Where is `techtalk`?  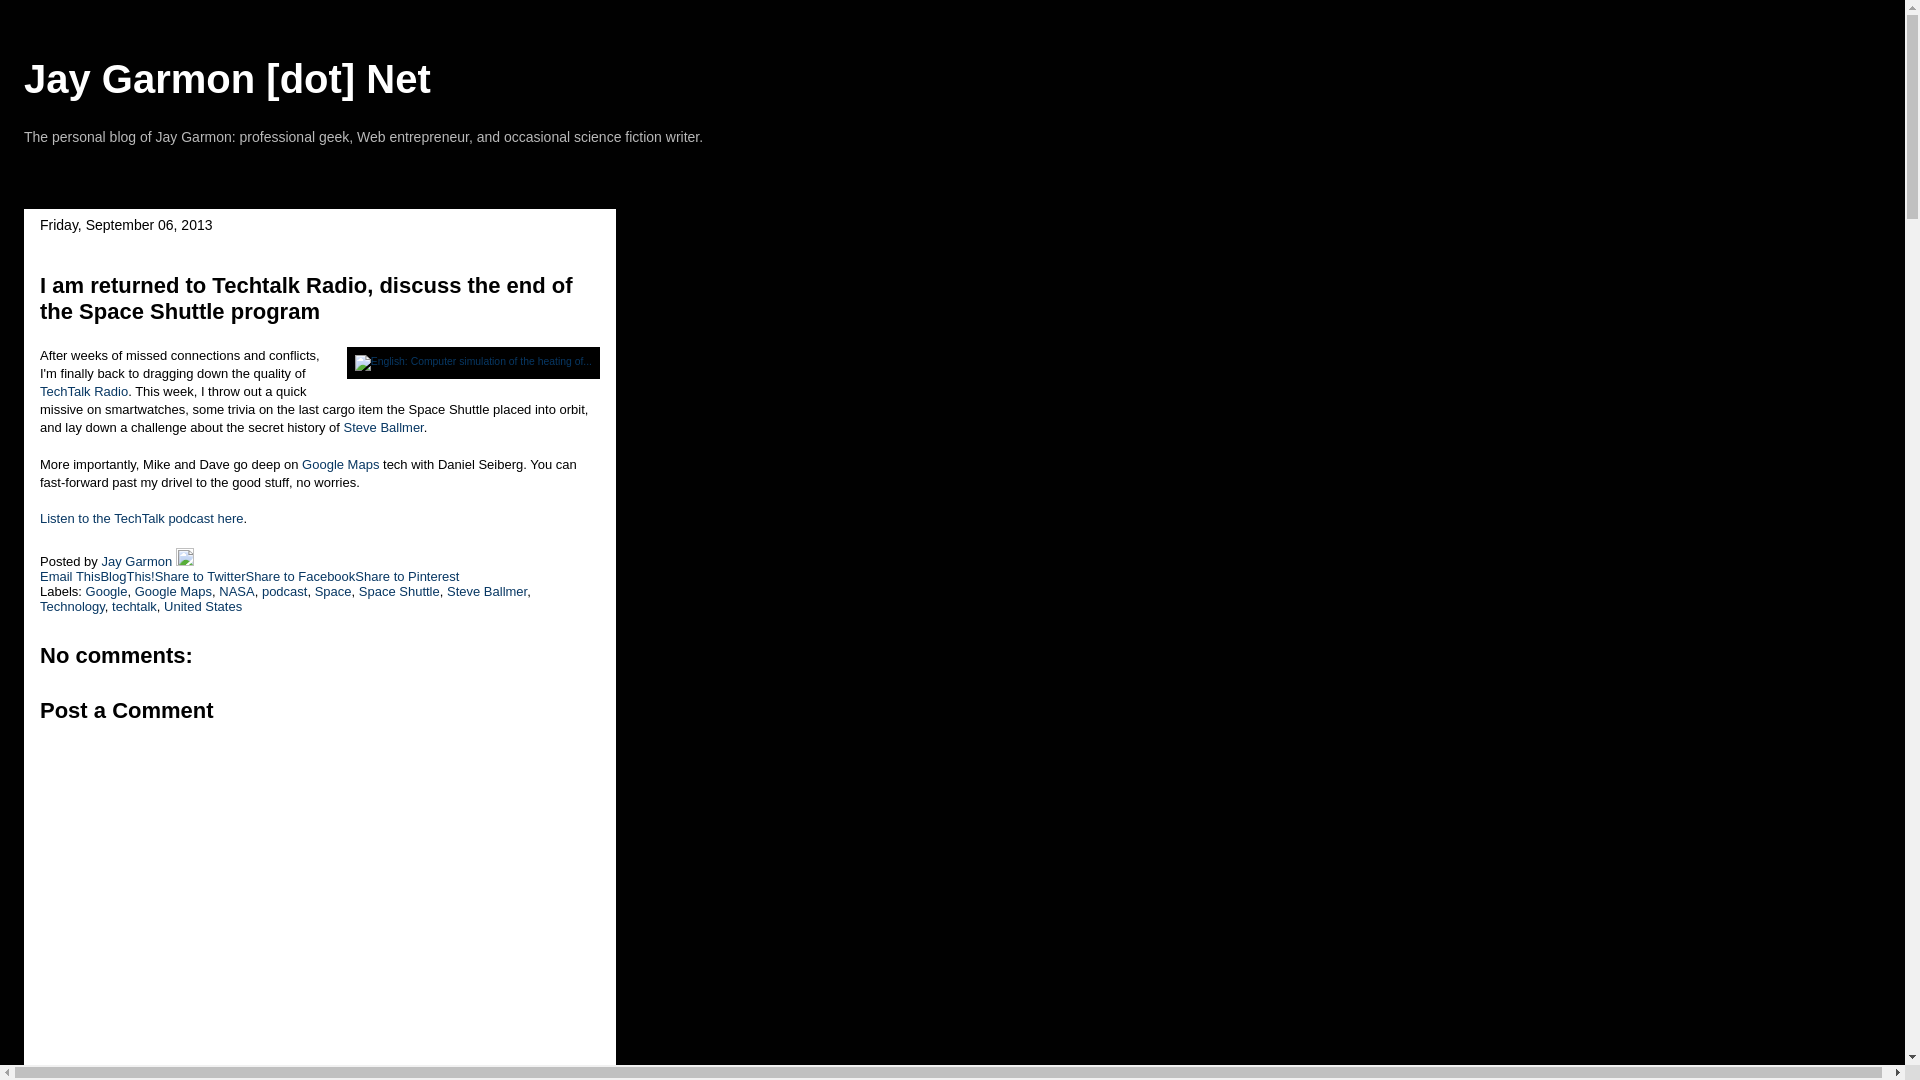
techtalk is located at coordinates (134, 606).